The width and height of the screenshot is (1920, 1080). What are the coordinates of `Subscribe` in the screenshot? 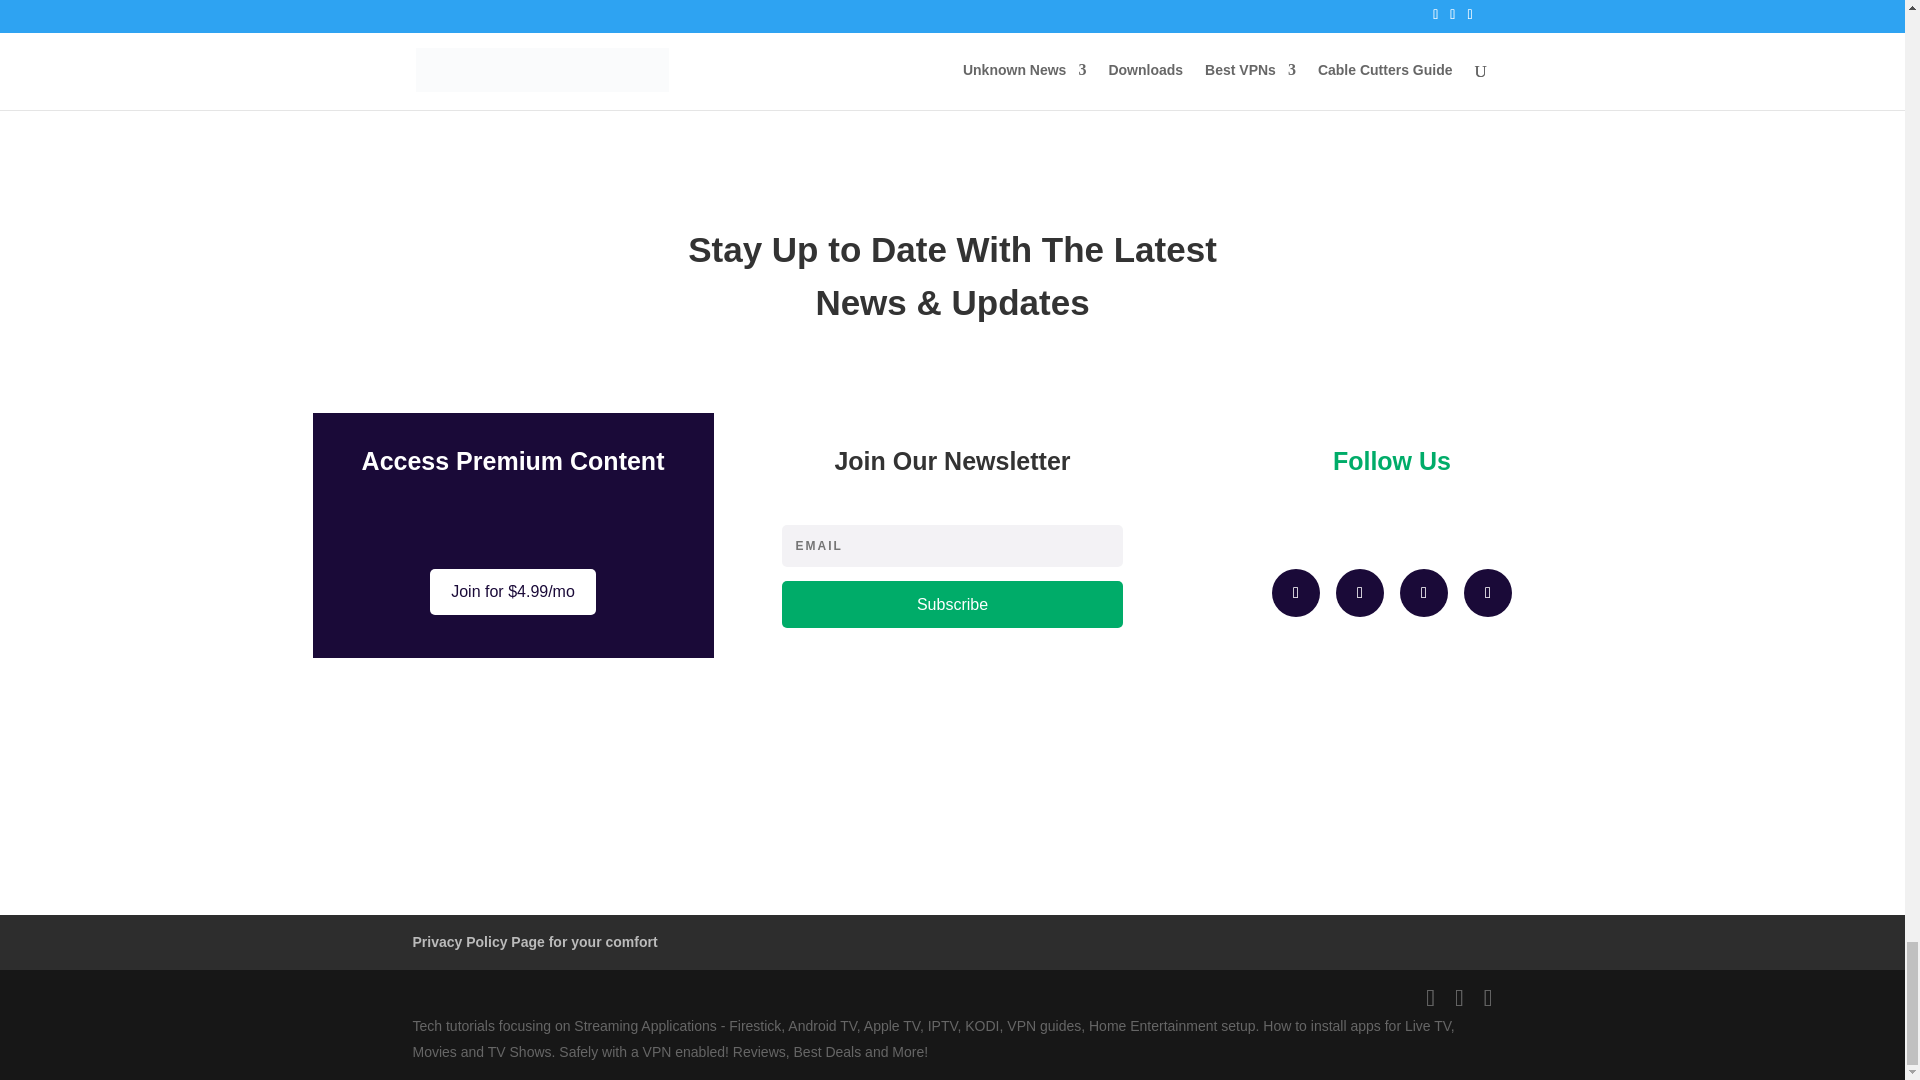 It's located at (952, 604).